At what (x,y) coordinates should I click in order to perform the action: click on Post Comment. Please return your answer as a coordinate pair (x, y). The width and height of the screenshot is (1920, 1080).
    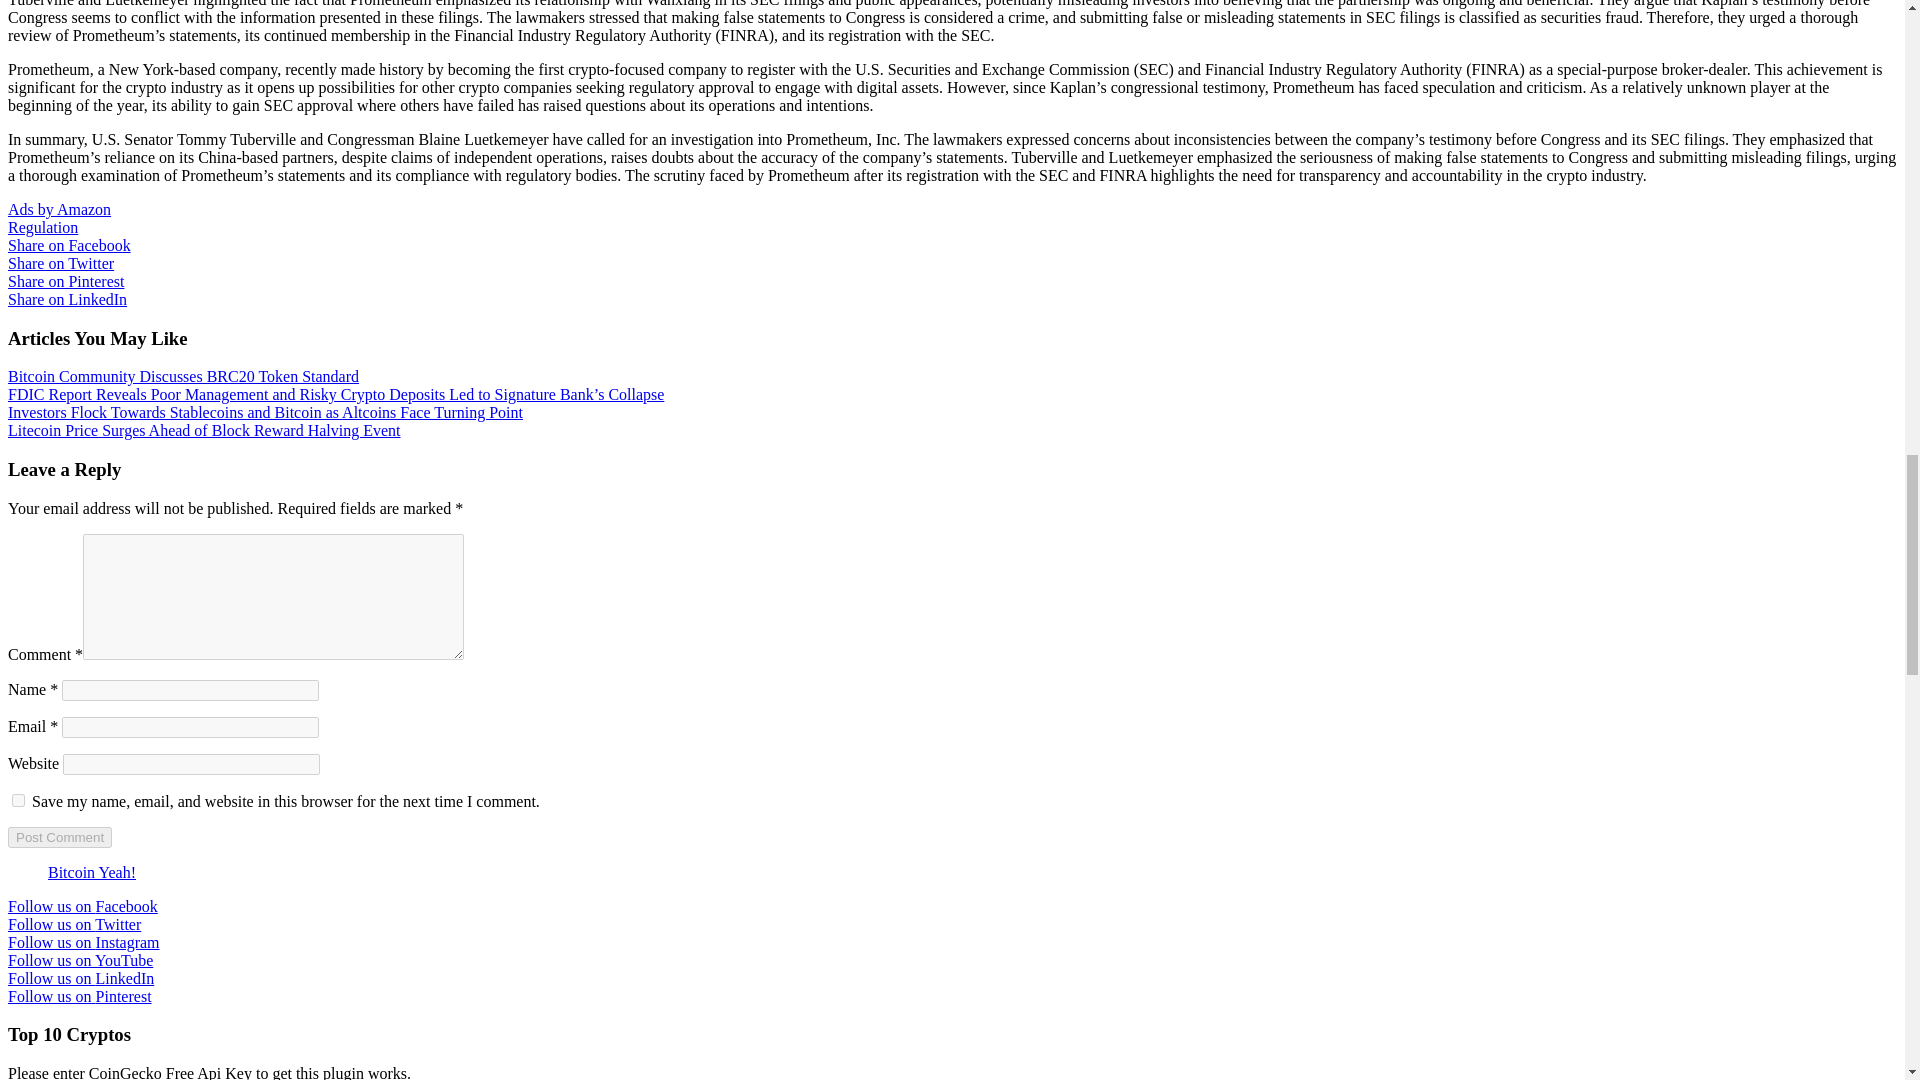
    Looking at the image, I should click on (59, 837).